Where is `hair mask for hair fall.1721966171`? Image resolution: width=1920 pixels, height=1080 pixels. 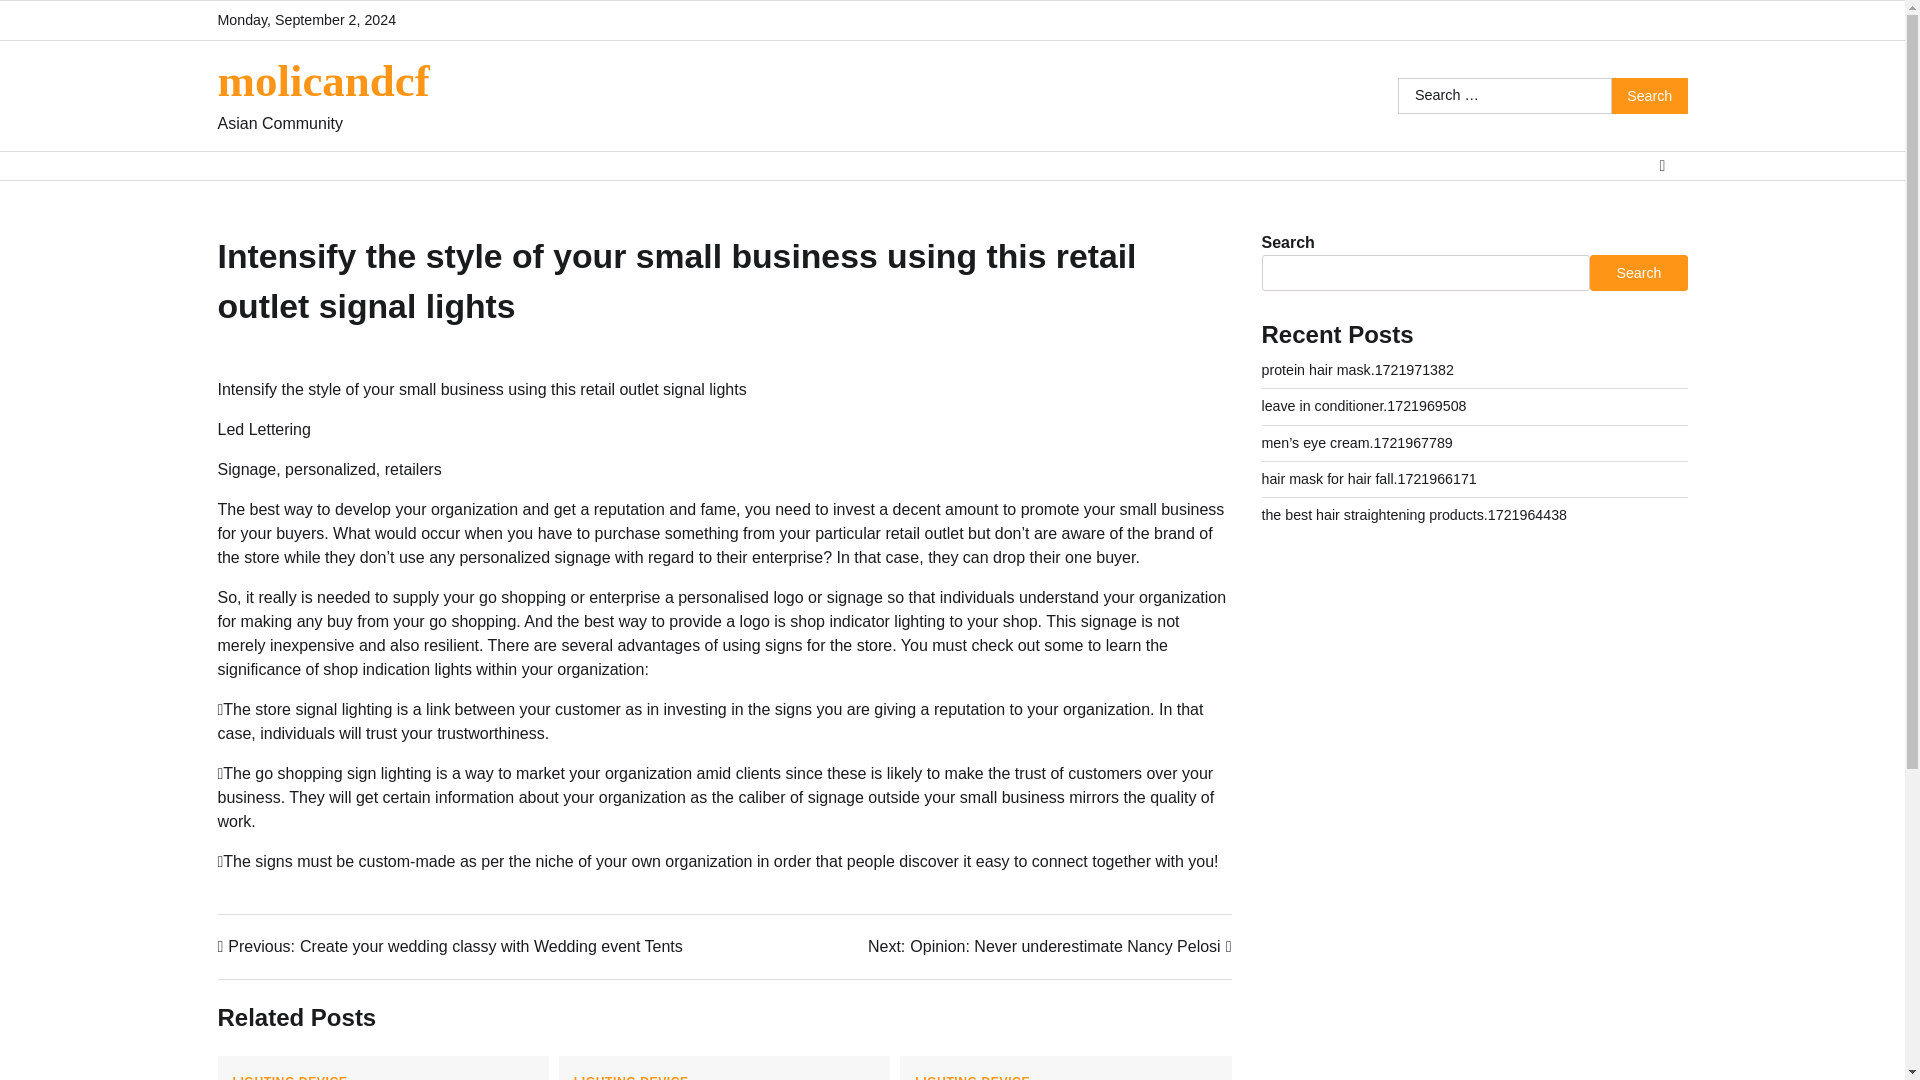
hair mask for hair fall.1721966171 is located at coordinates (1368, 478).